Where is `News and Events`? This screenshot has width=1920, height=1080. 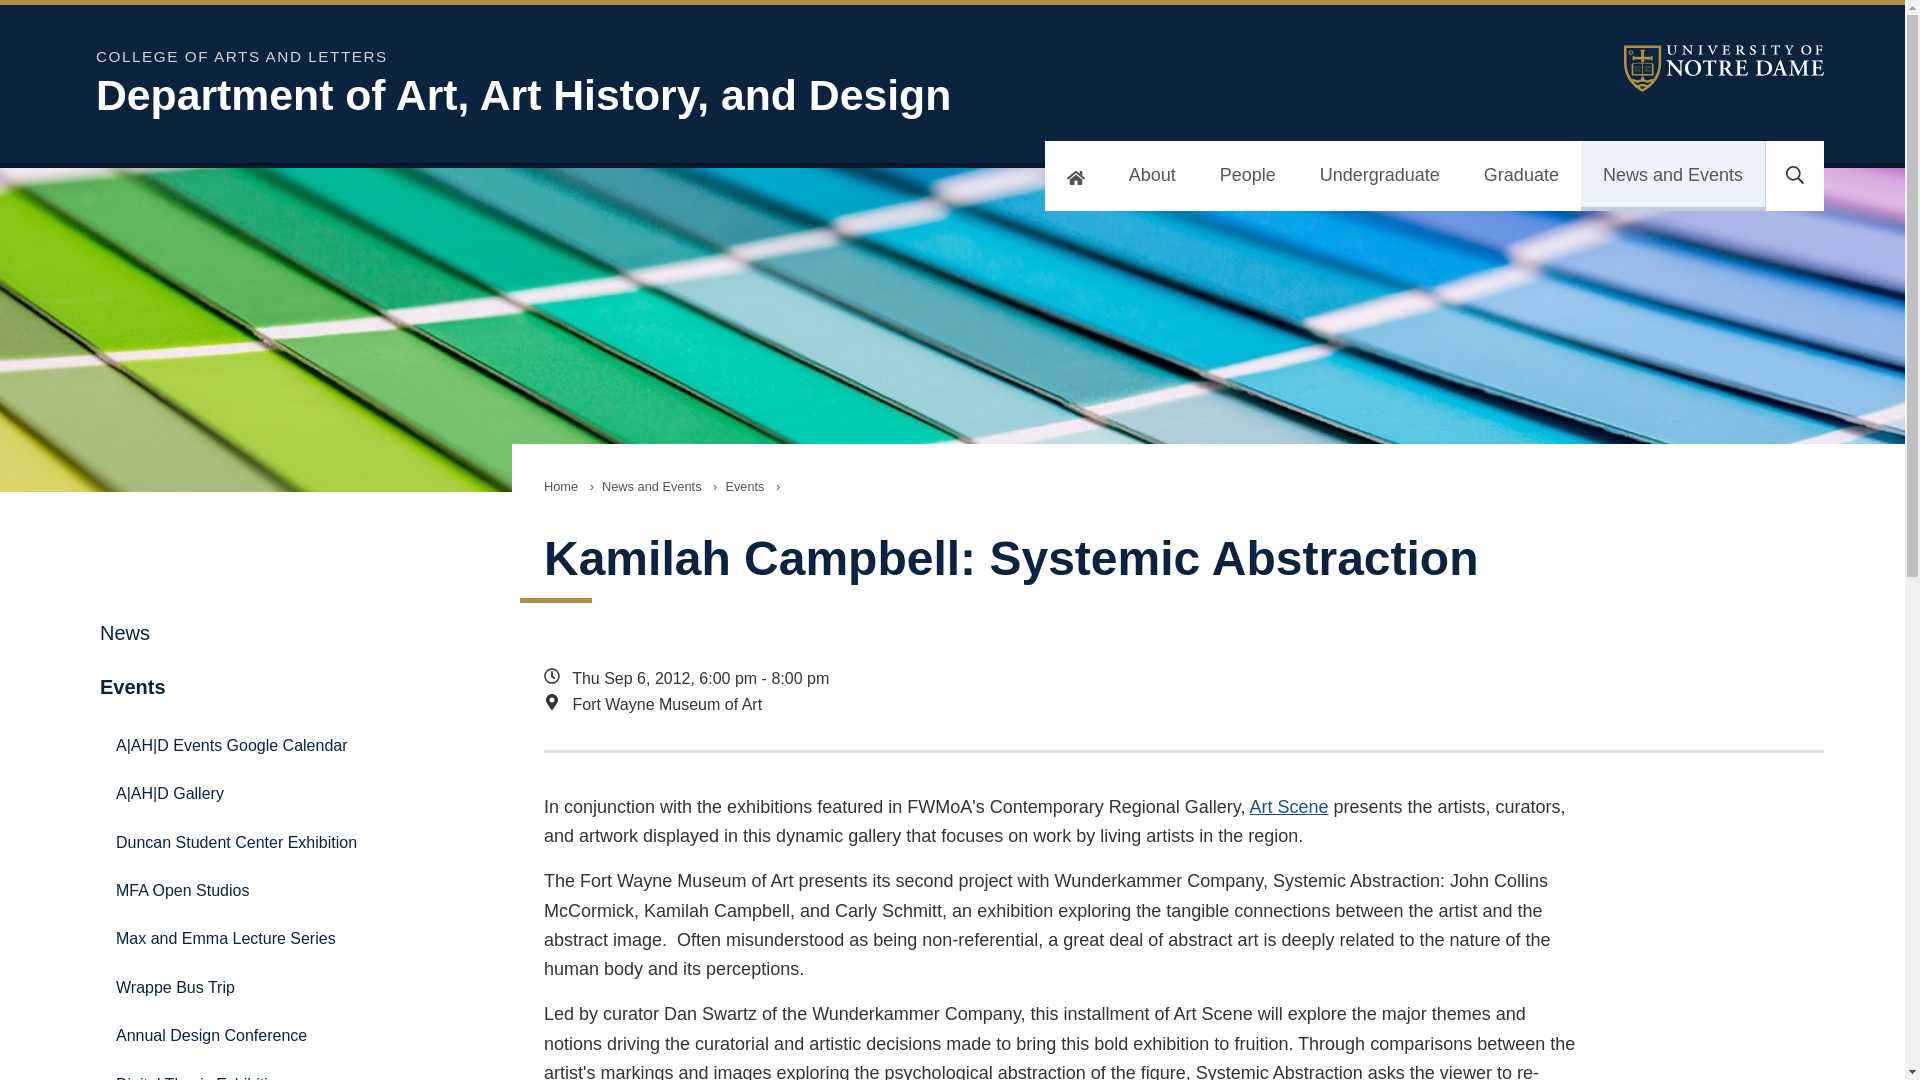 News and Events is located at coordinates (1672, 176).